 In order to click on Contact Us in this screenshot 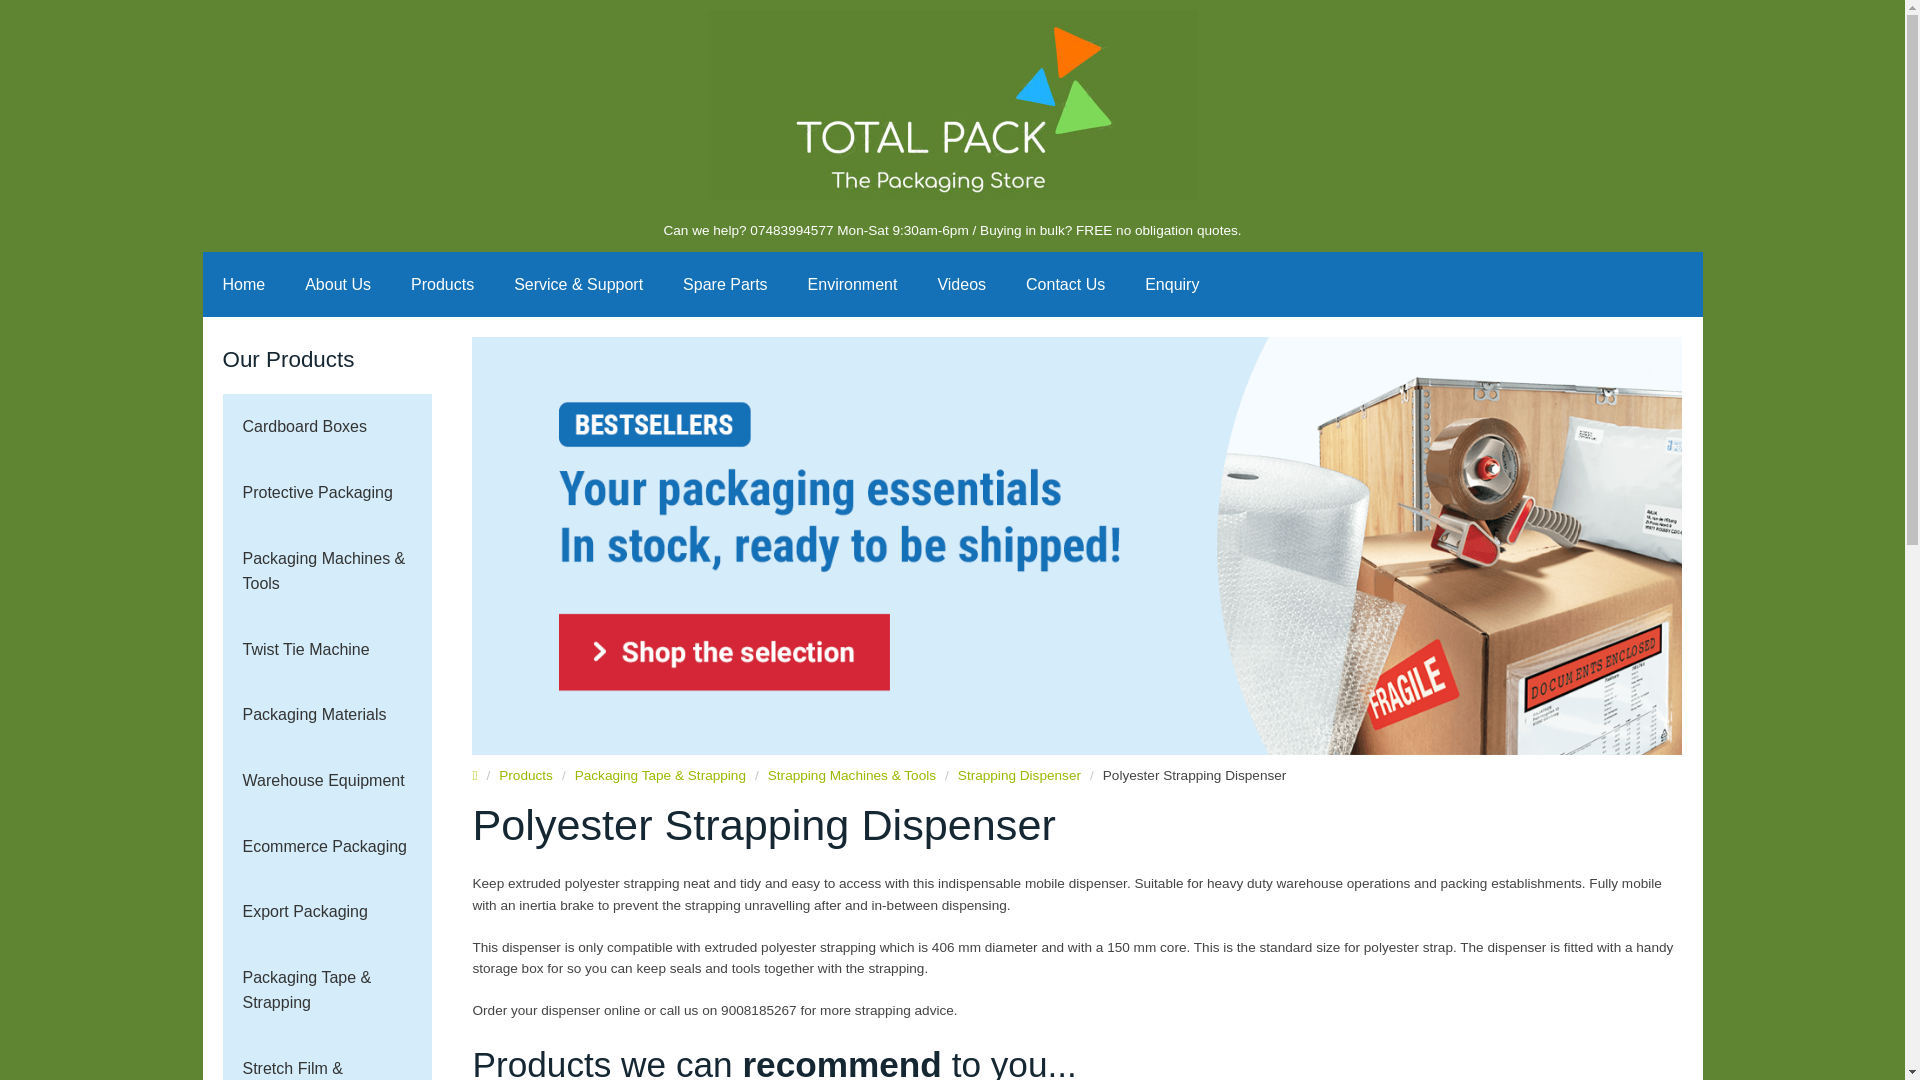, I will do `click(1066, 284)`.